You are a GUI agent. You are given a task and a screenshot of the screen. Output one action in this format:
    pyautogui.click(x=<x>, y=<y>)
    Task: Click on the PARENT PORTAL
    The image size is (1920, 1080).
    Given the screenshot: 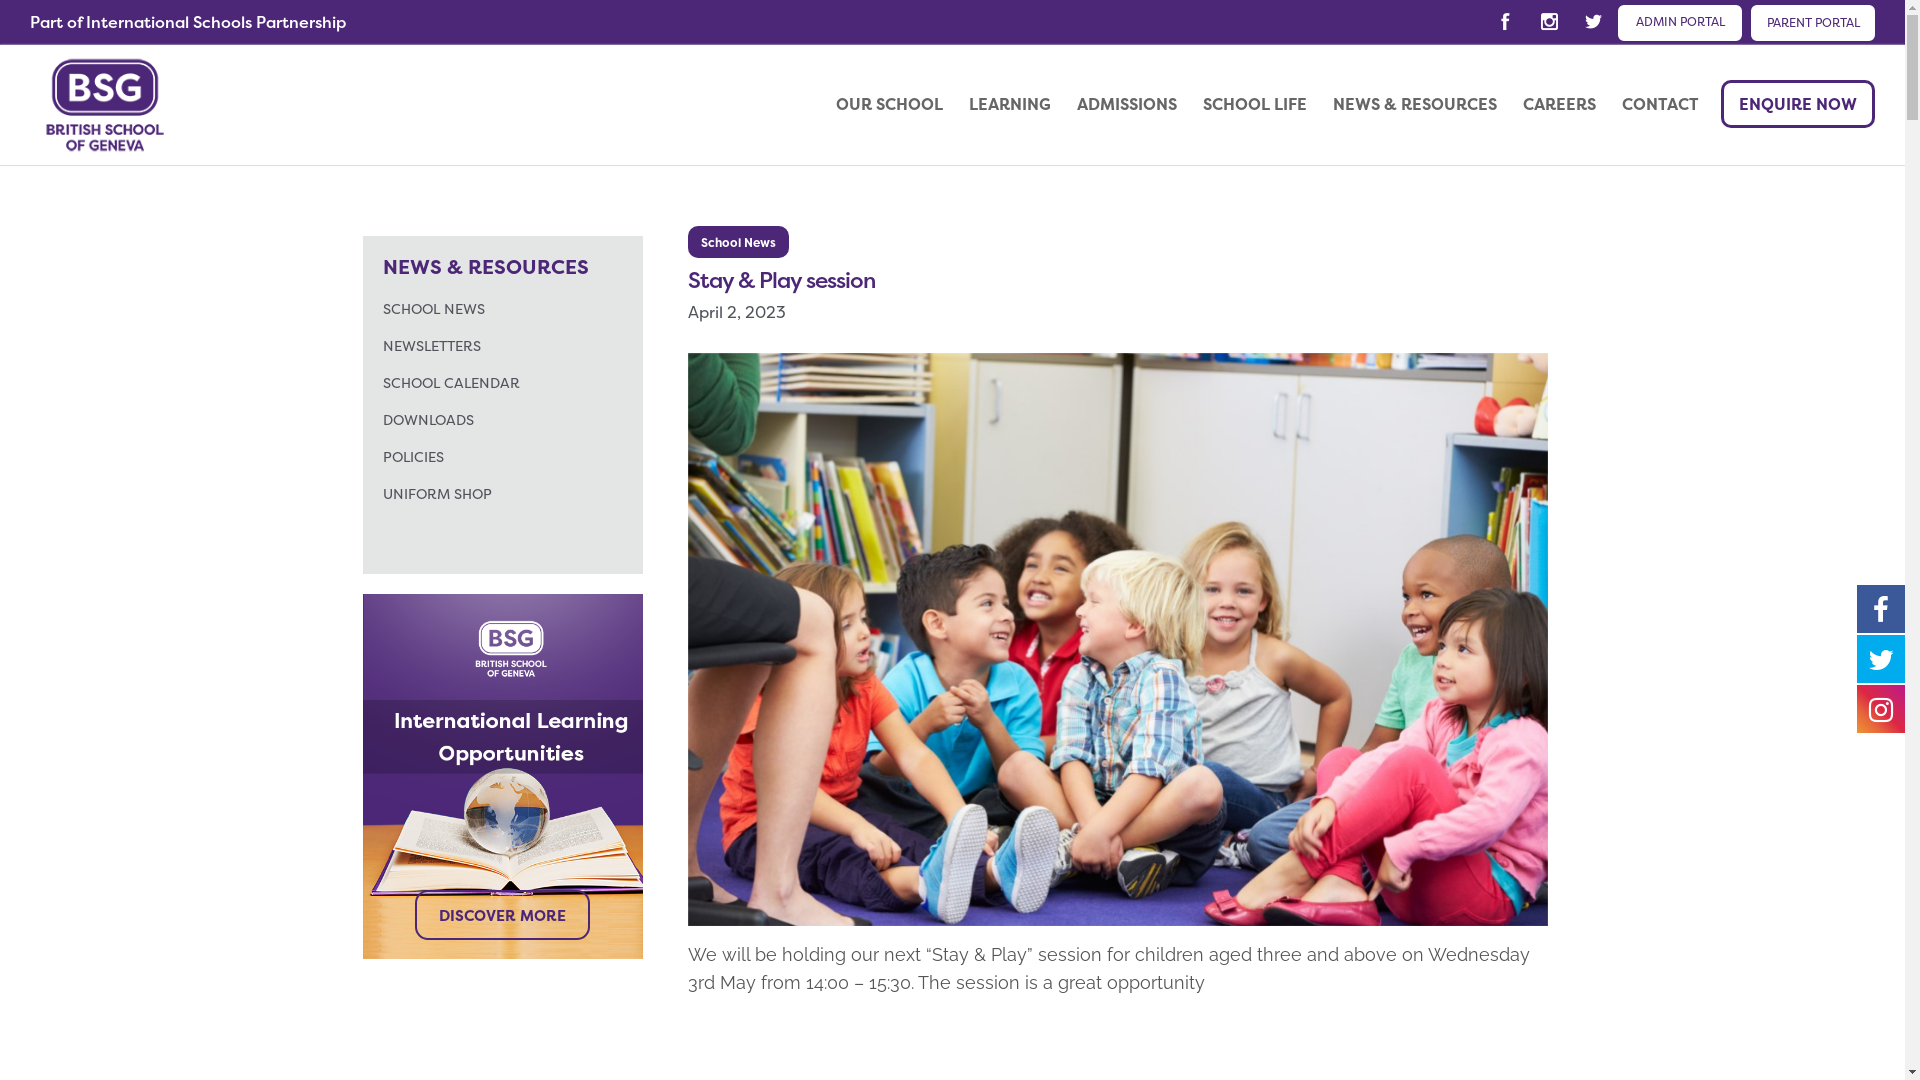 What is the action you would take?
    pyautogui.click(x=1813, y=23)
    